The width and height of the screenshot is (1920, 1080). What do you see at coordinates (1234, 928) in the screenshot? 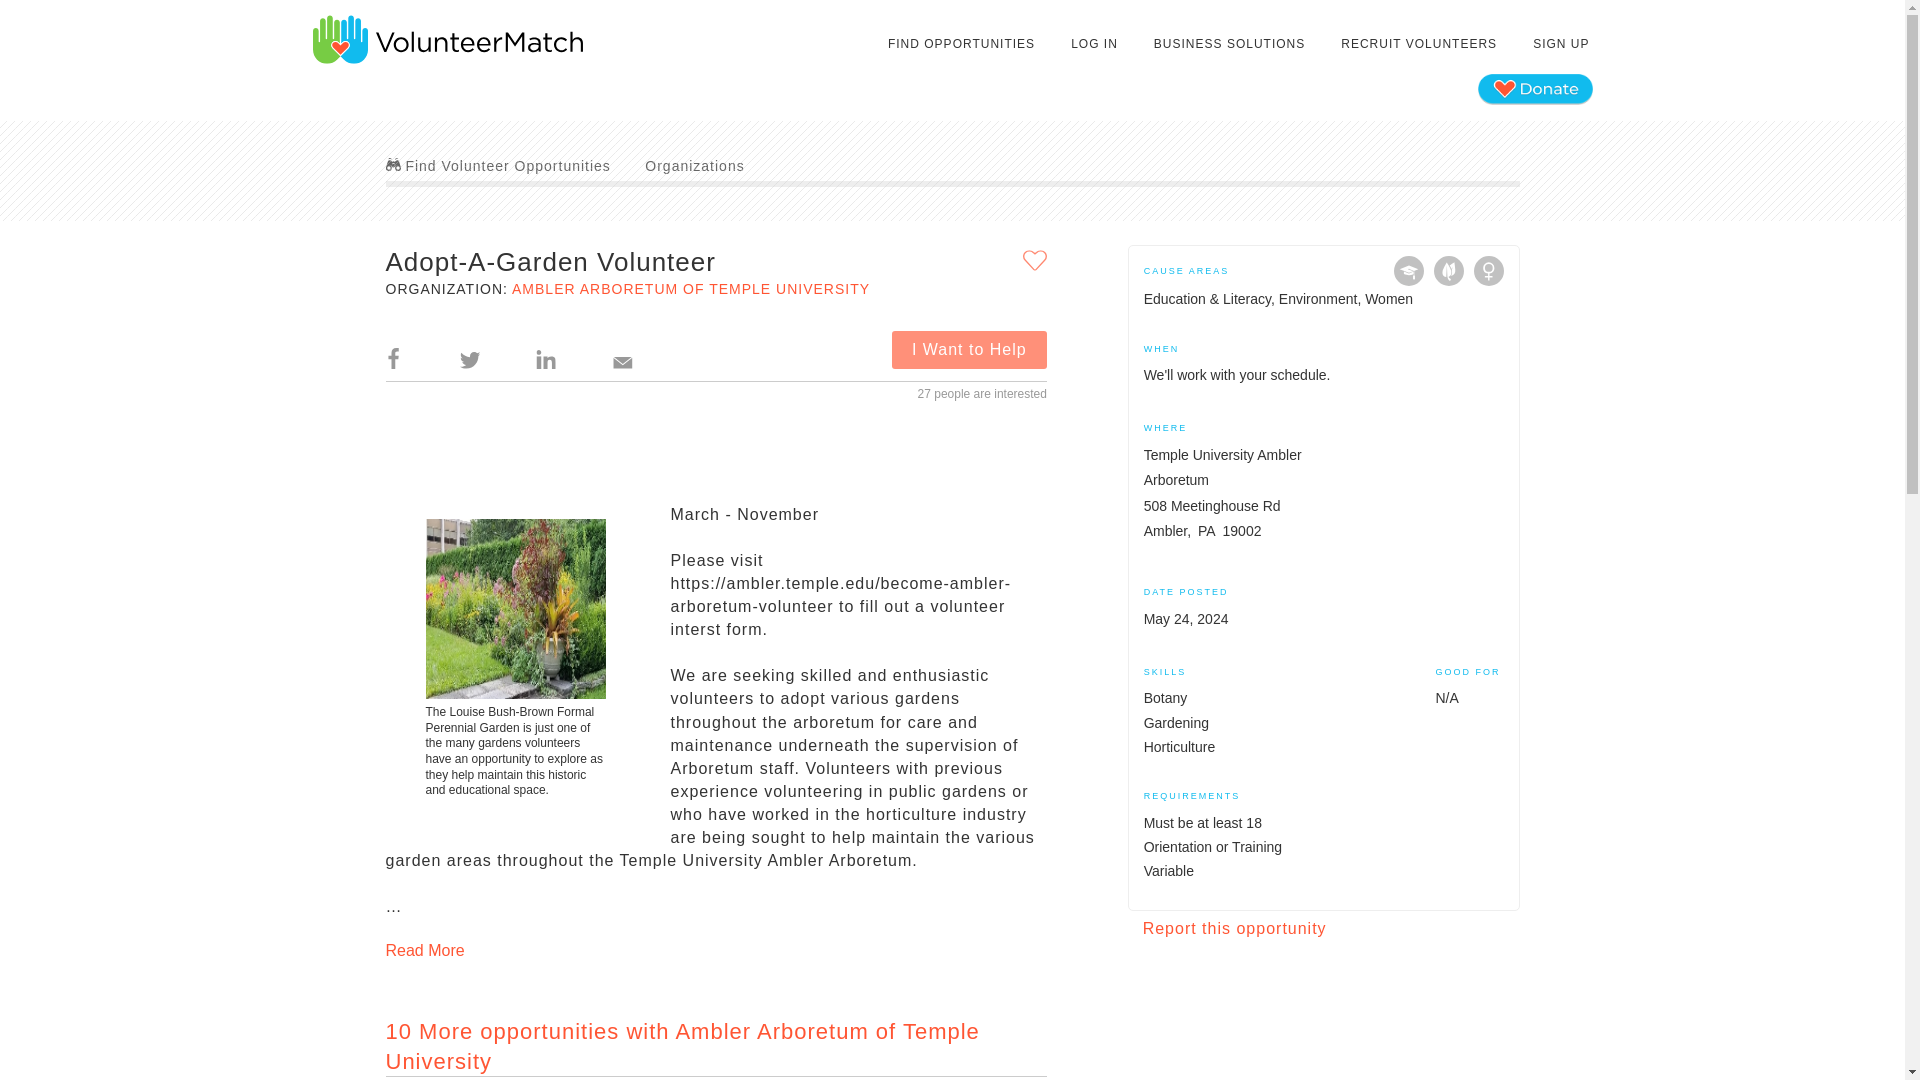
I see `Report this opportunity` at bounding box center [1234, 928].